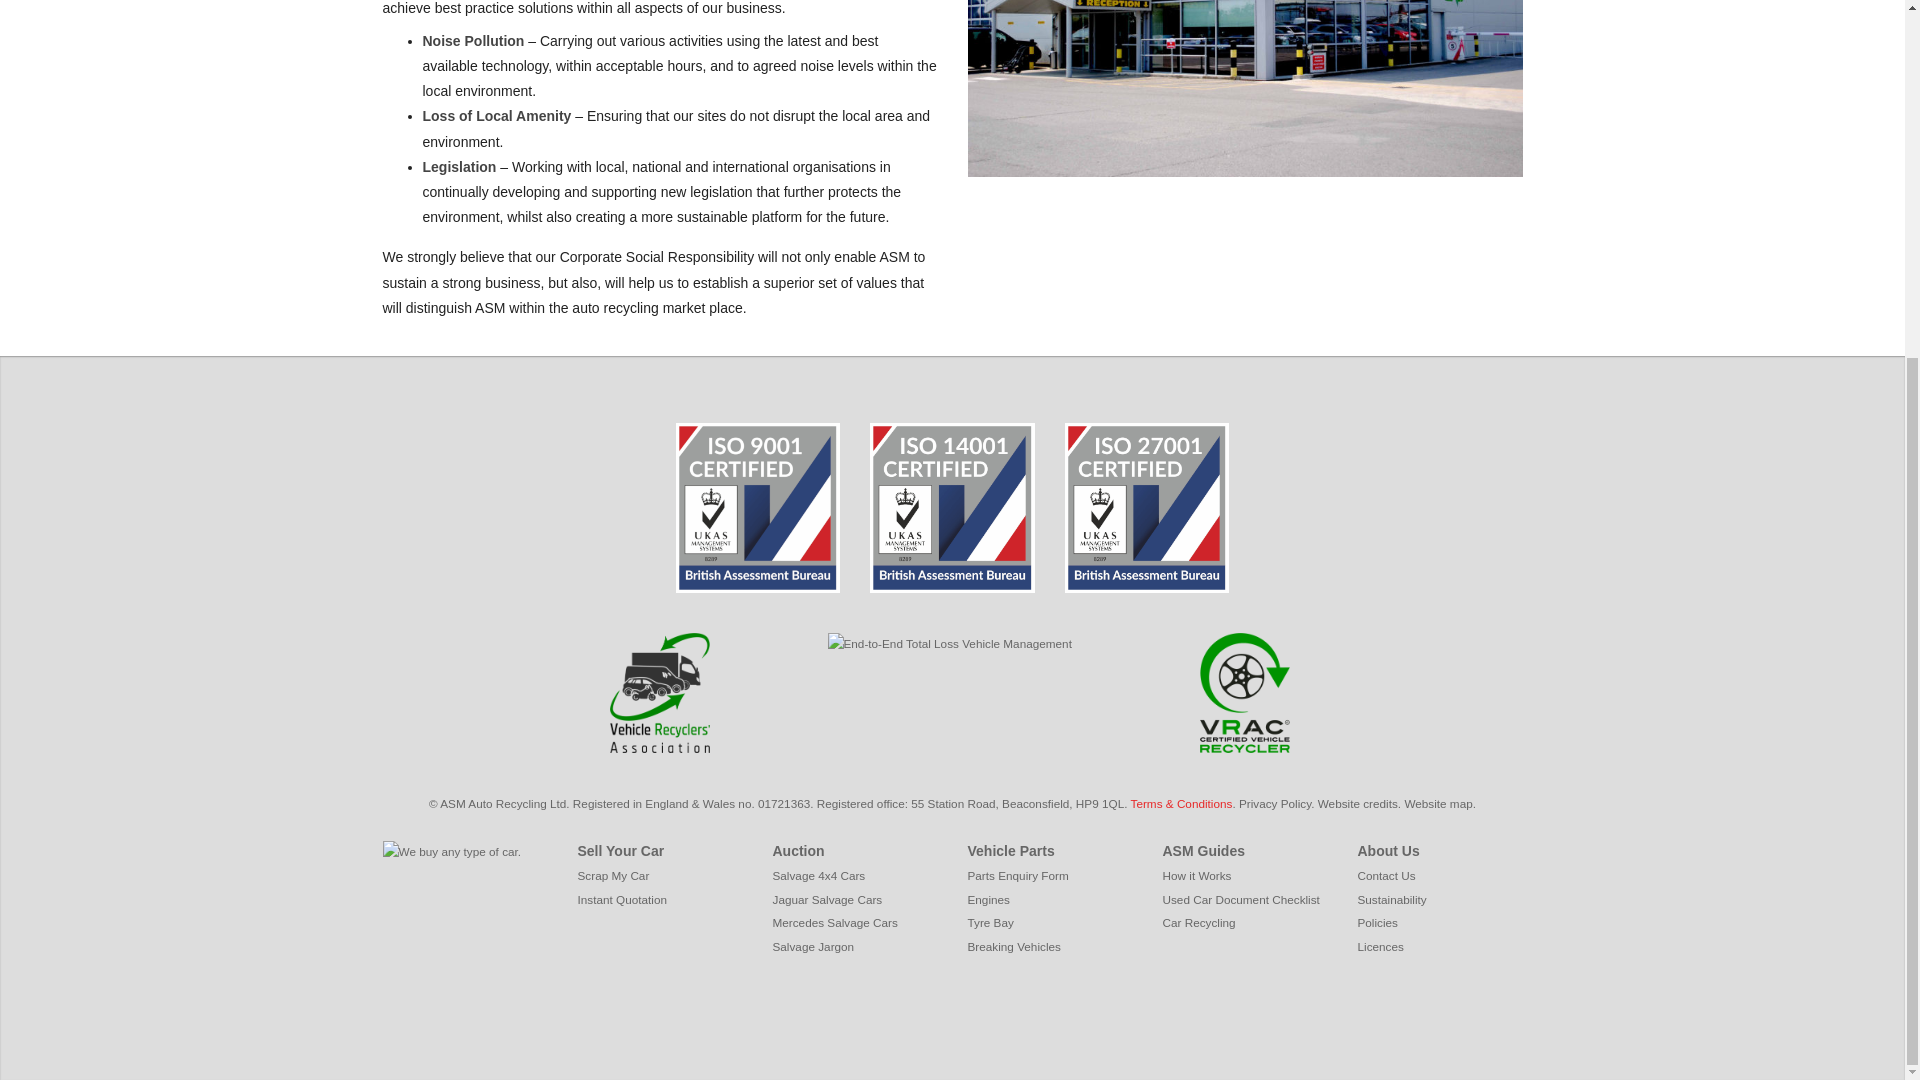 This screenshot has height=1080, width=1920. I want to click on Salvage Jargon, so click(812, 946).